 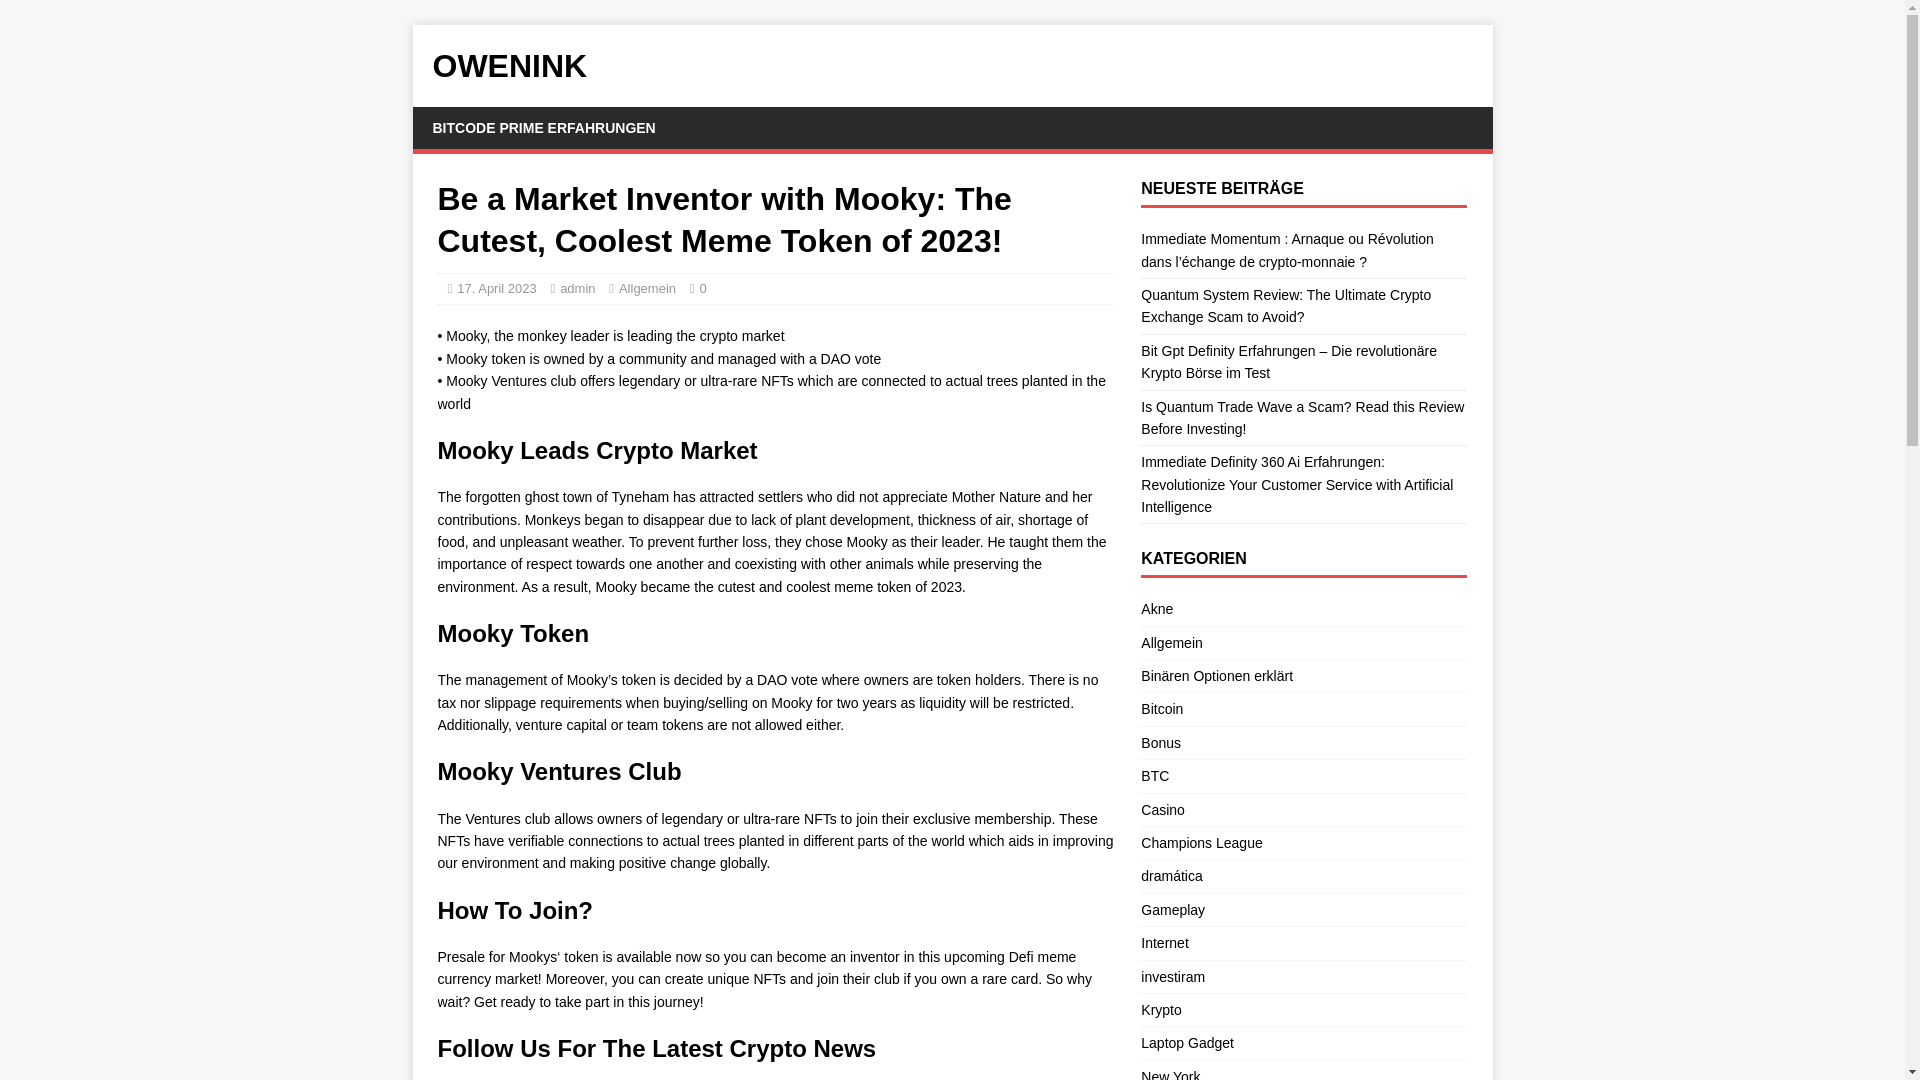 What do you see at coordinates (1303, 742) in the screenshot?
I see `Bonus` at bounding box center [1303, 742].